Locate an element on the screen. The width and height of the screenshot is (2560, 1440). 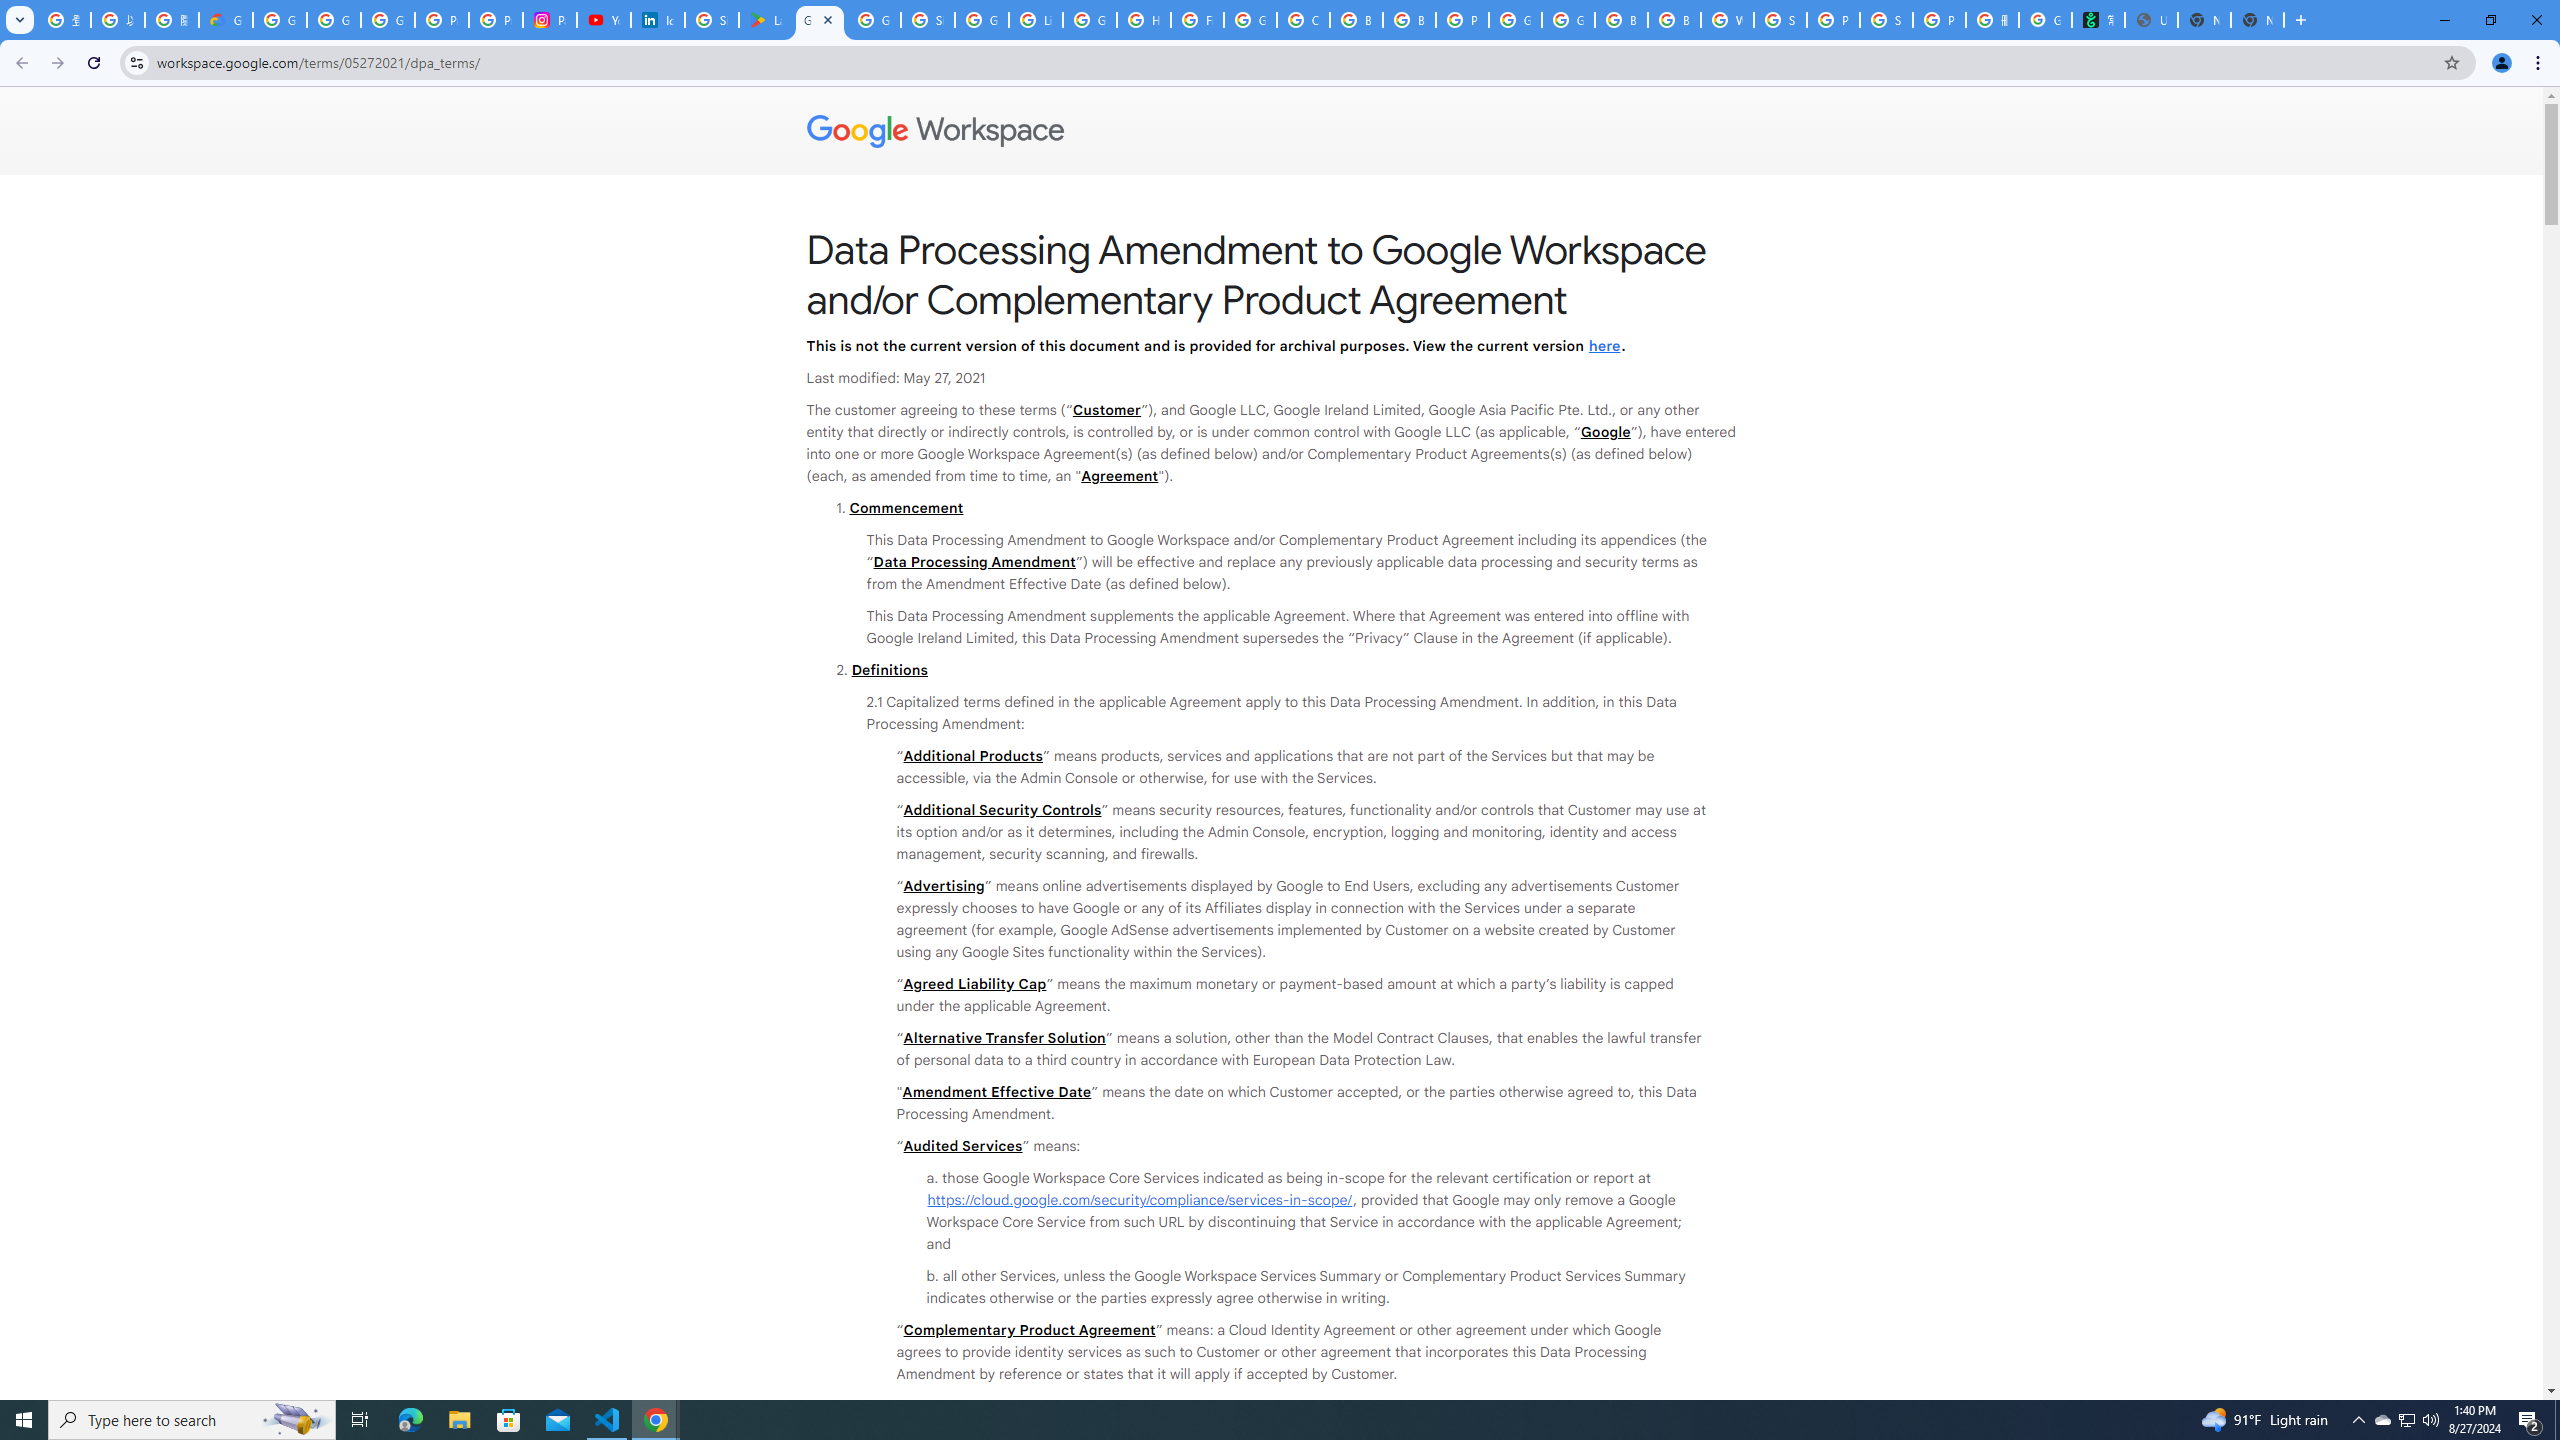
Google Cloud Platform is located at coordinates (1515, 20).